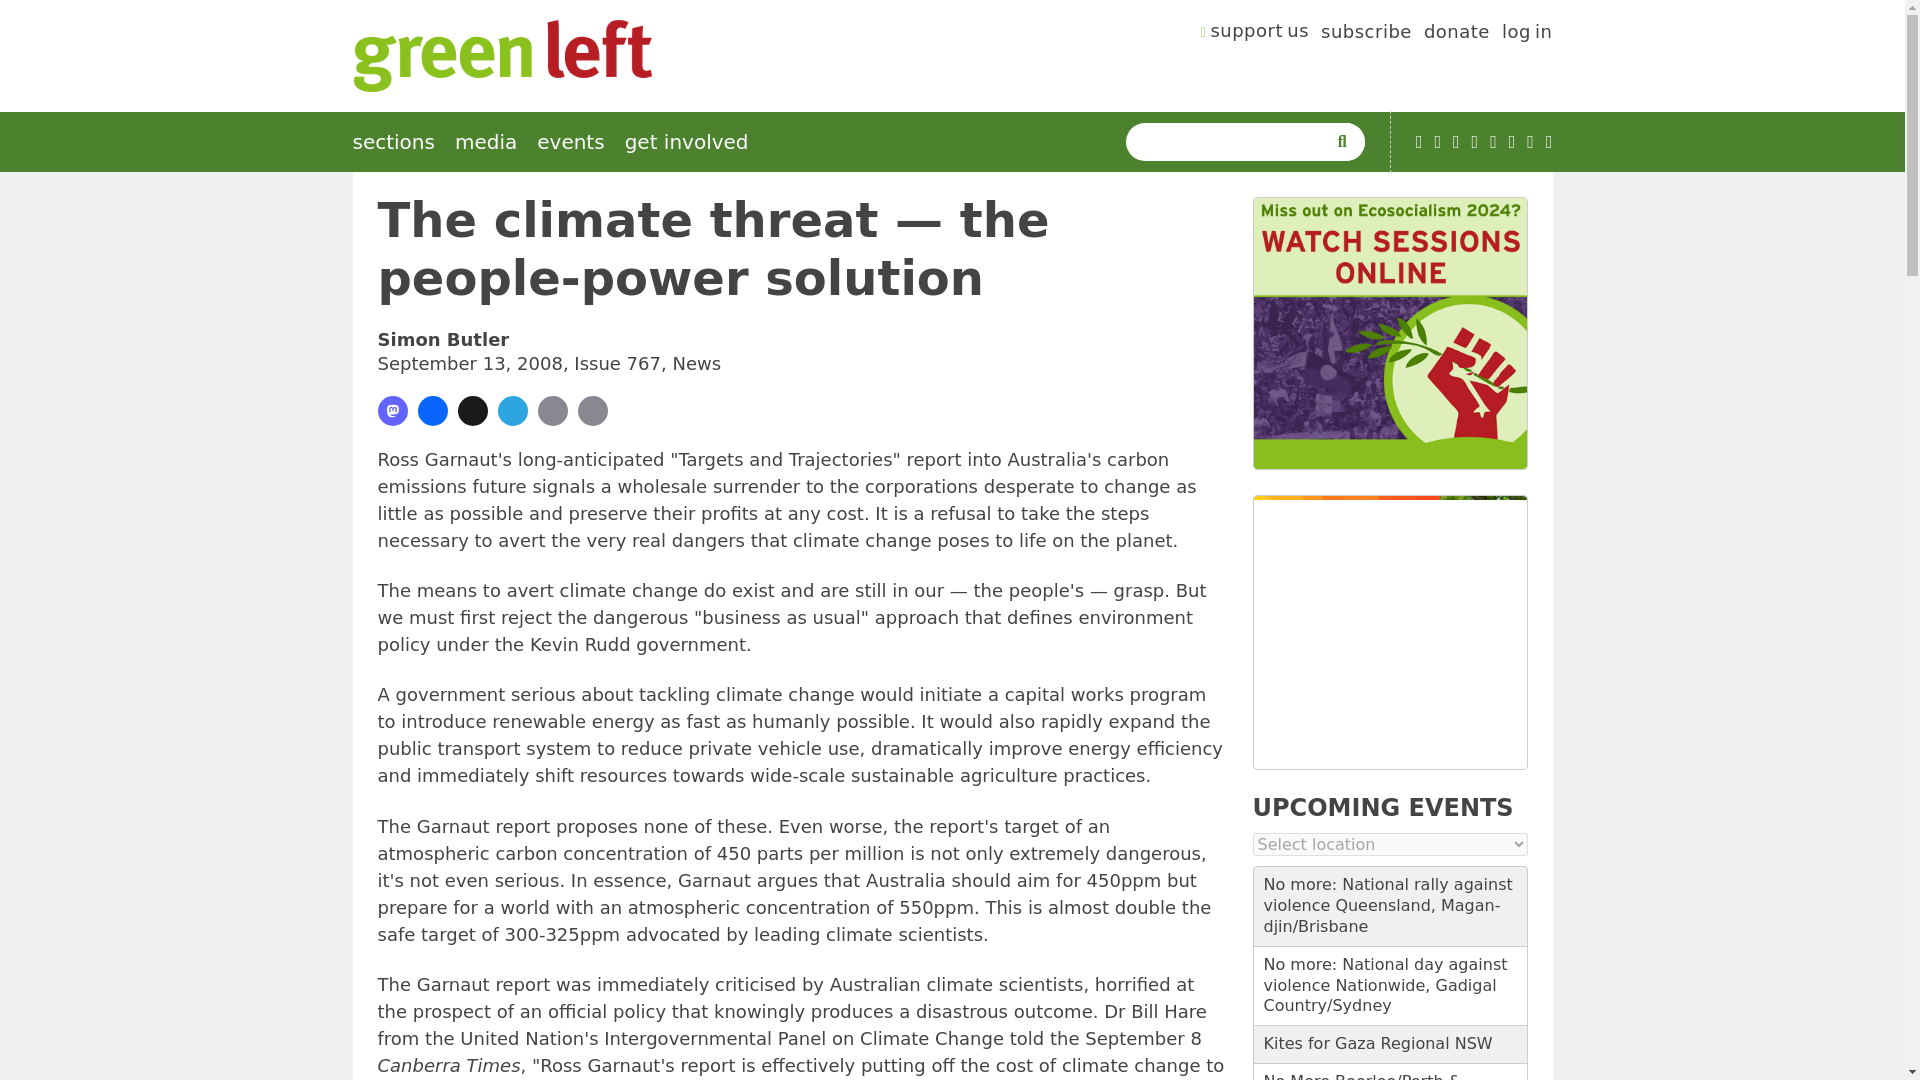 This screenshot has width=1920, height=1080. I want to click on events, so click(570, 142).